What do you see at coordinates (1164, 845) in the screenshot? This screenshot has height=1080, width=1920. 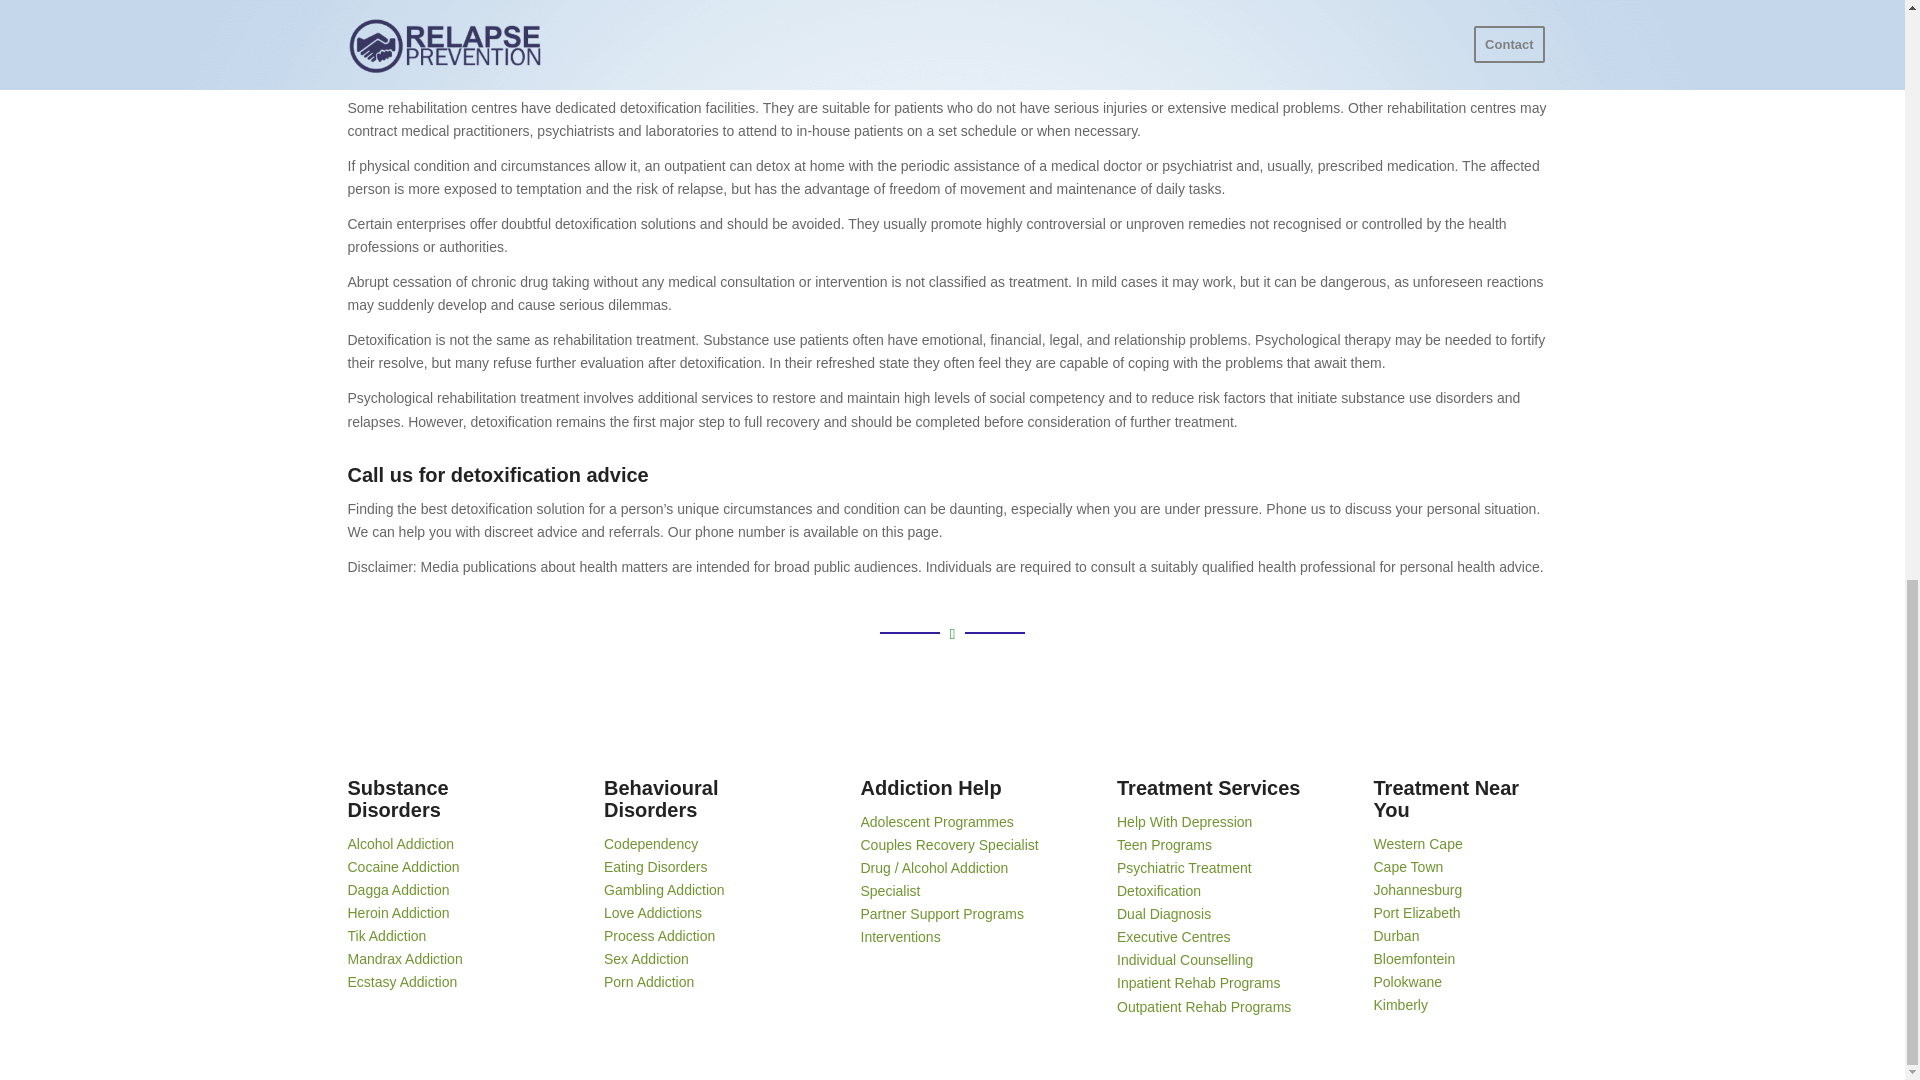 I see `Teen Programs` at bounding box center [1164, 845].